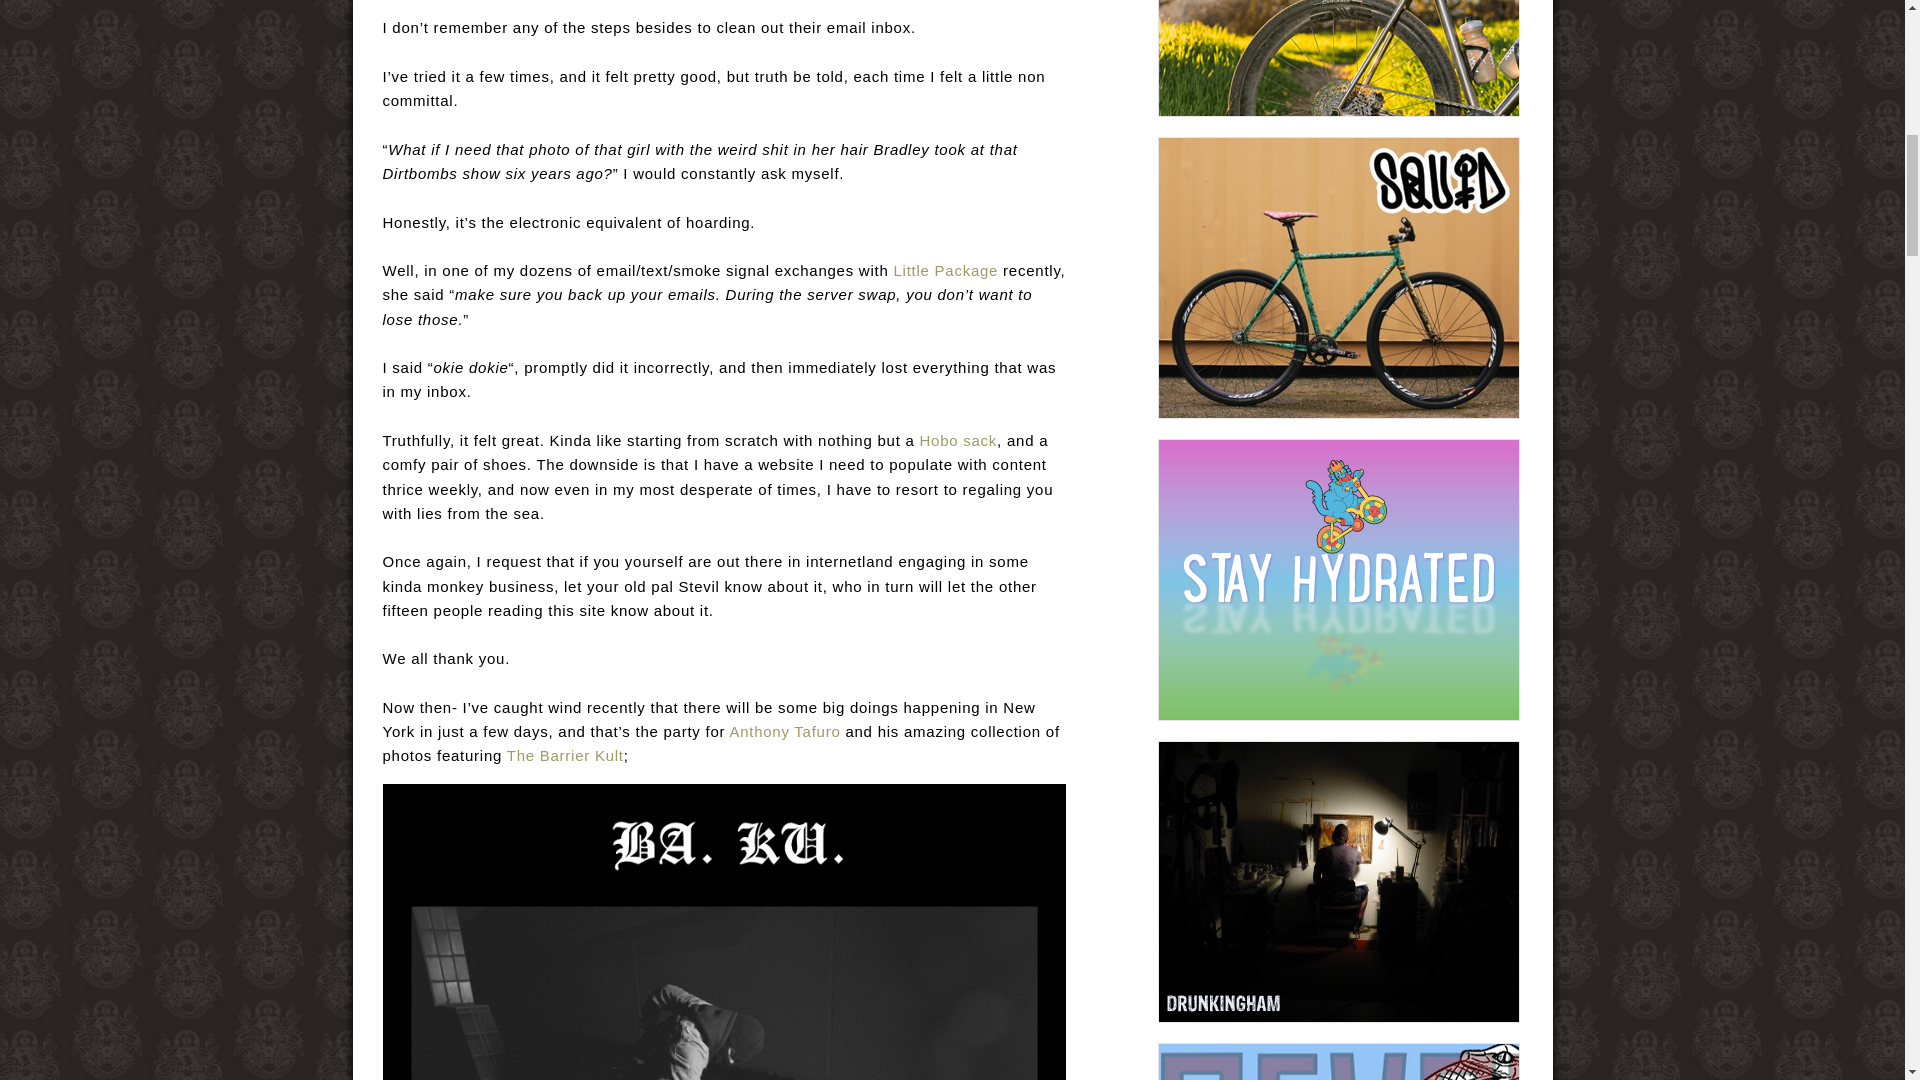 This screenshot has height=1080, width=1920. Describe the element at coordinates (958, 440) in the screenshot. I see `Hobo sack` at that location.